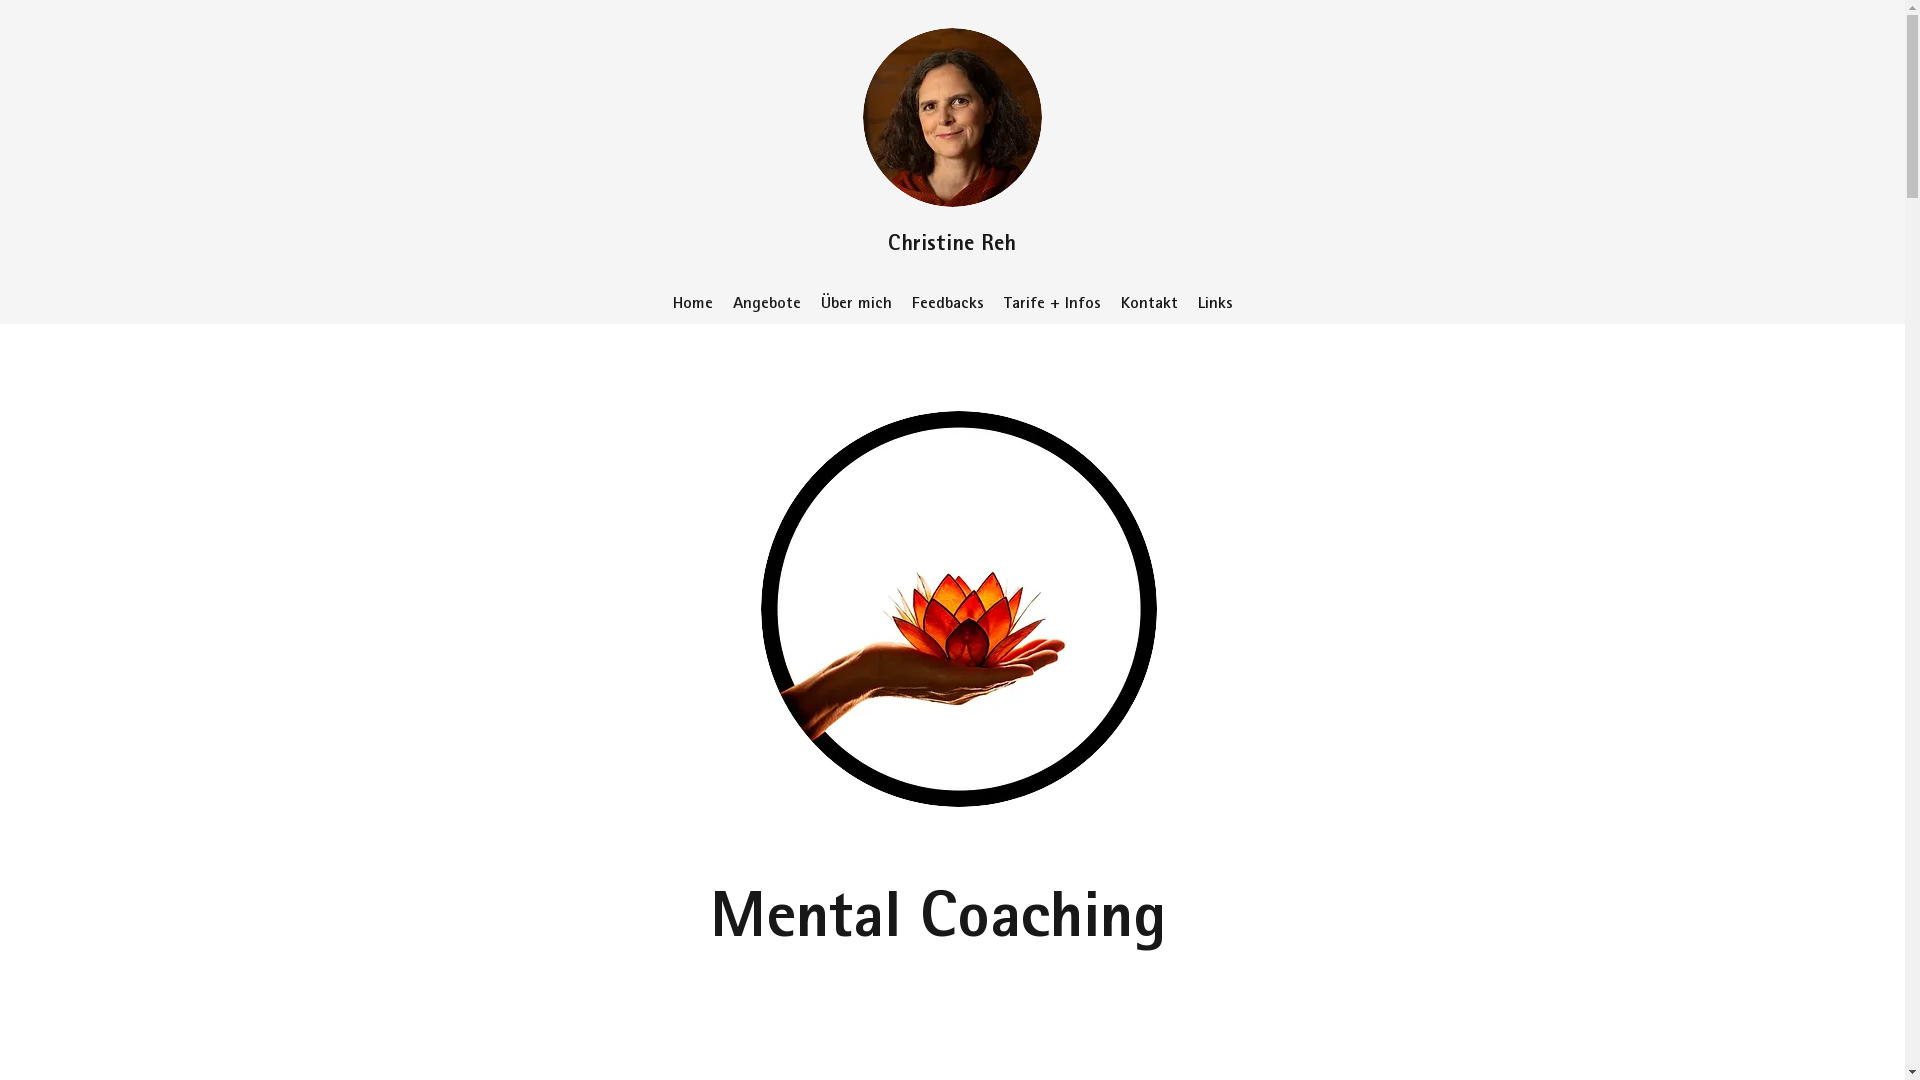 The width and height of the screenshot is (1920, 1080). What do you see at coordinates (952, 259) in the screenshot?
I see `Christine Reh` at bounding box center [952, 259].